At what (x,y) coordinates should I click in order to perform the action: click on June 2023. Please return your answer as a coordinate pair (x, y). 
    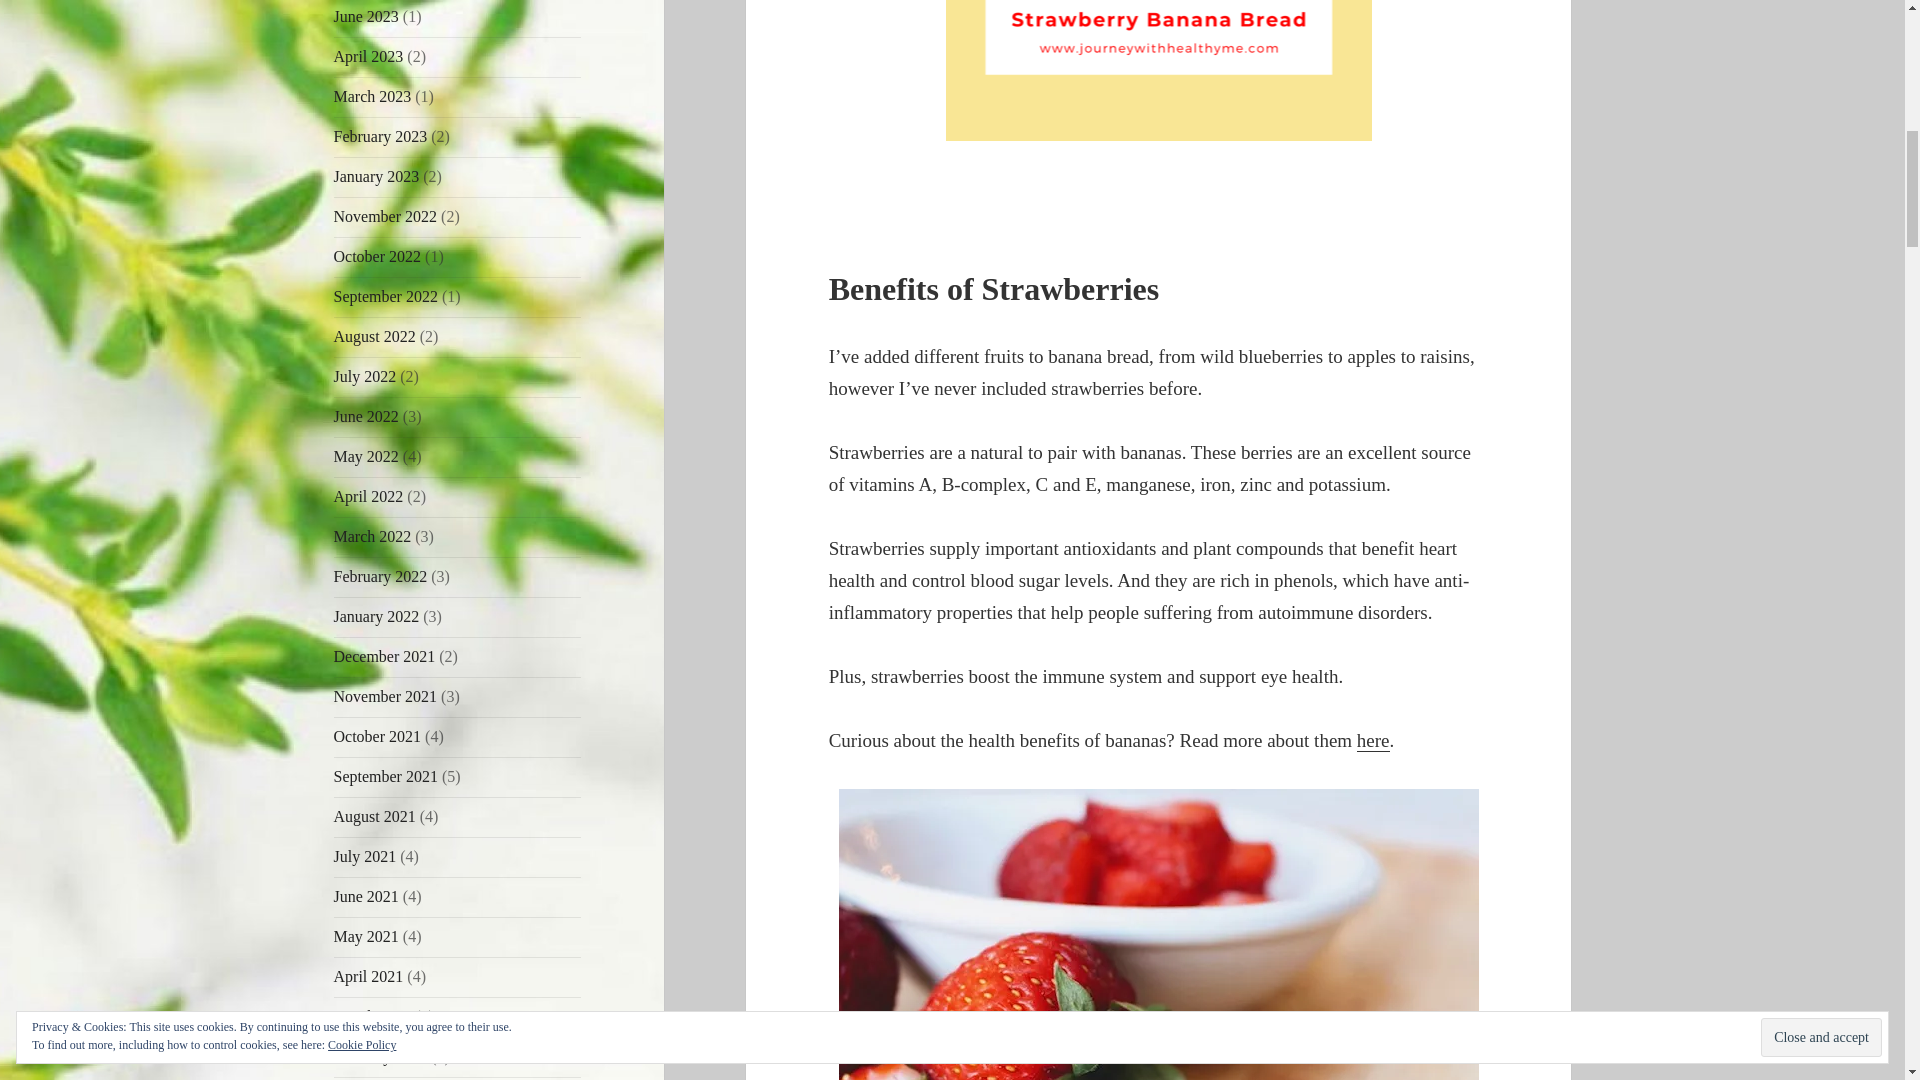
    Looking at the image, I should click on (366, 16).